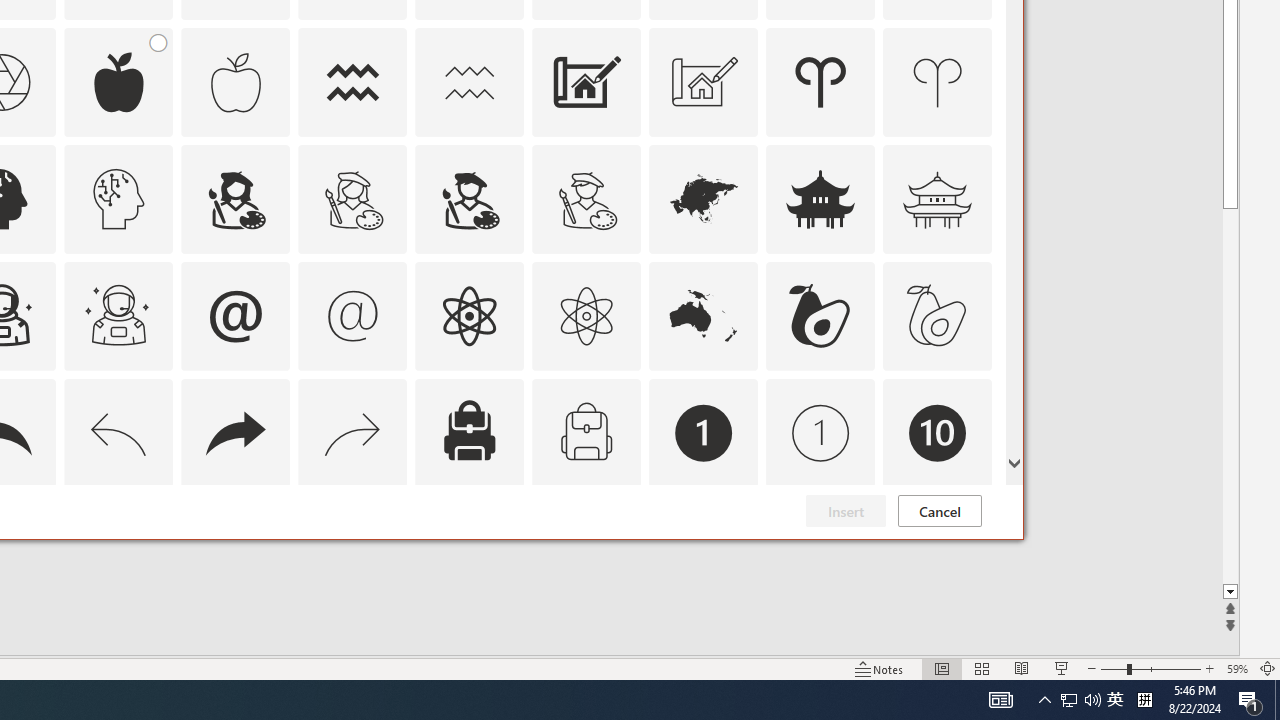 This screenshot has width=1280, height=720. What do you see at coordinates (704, 550) in the screenshot?
I see `AutomationID: Icons_Badge8_M` at bounding box center [704, 550].